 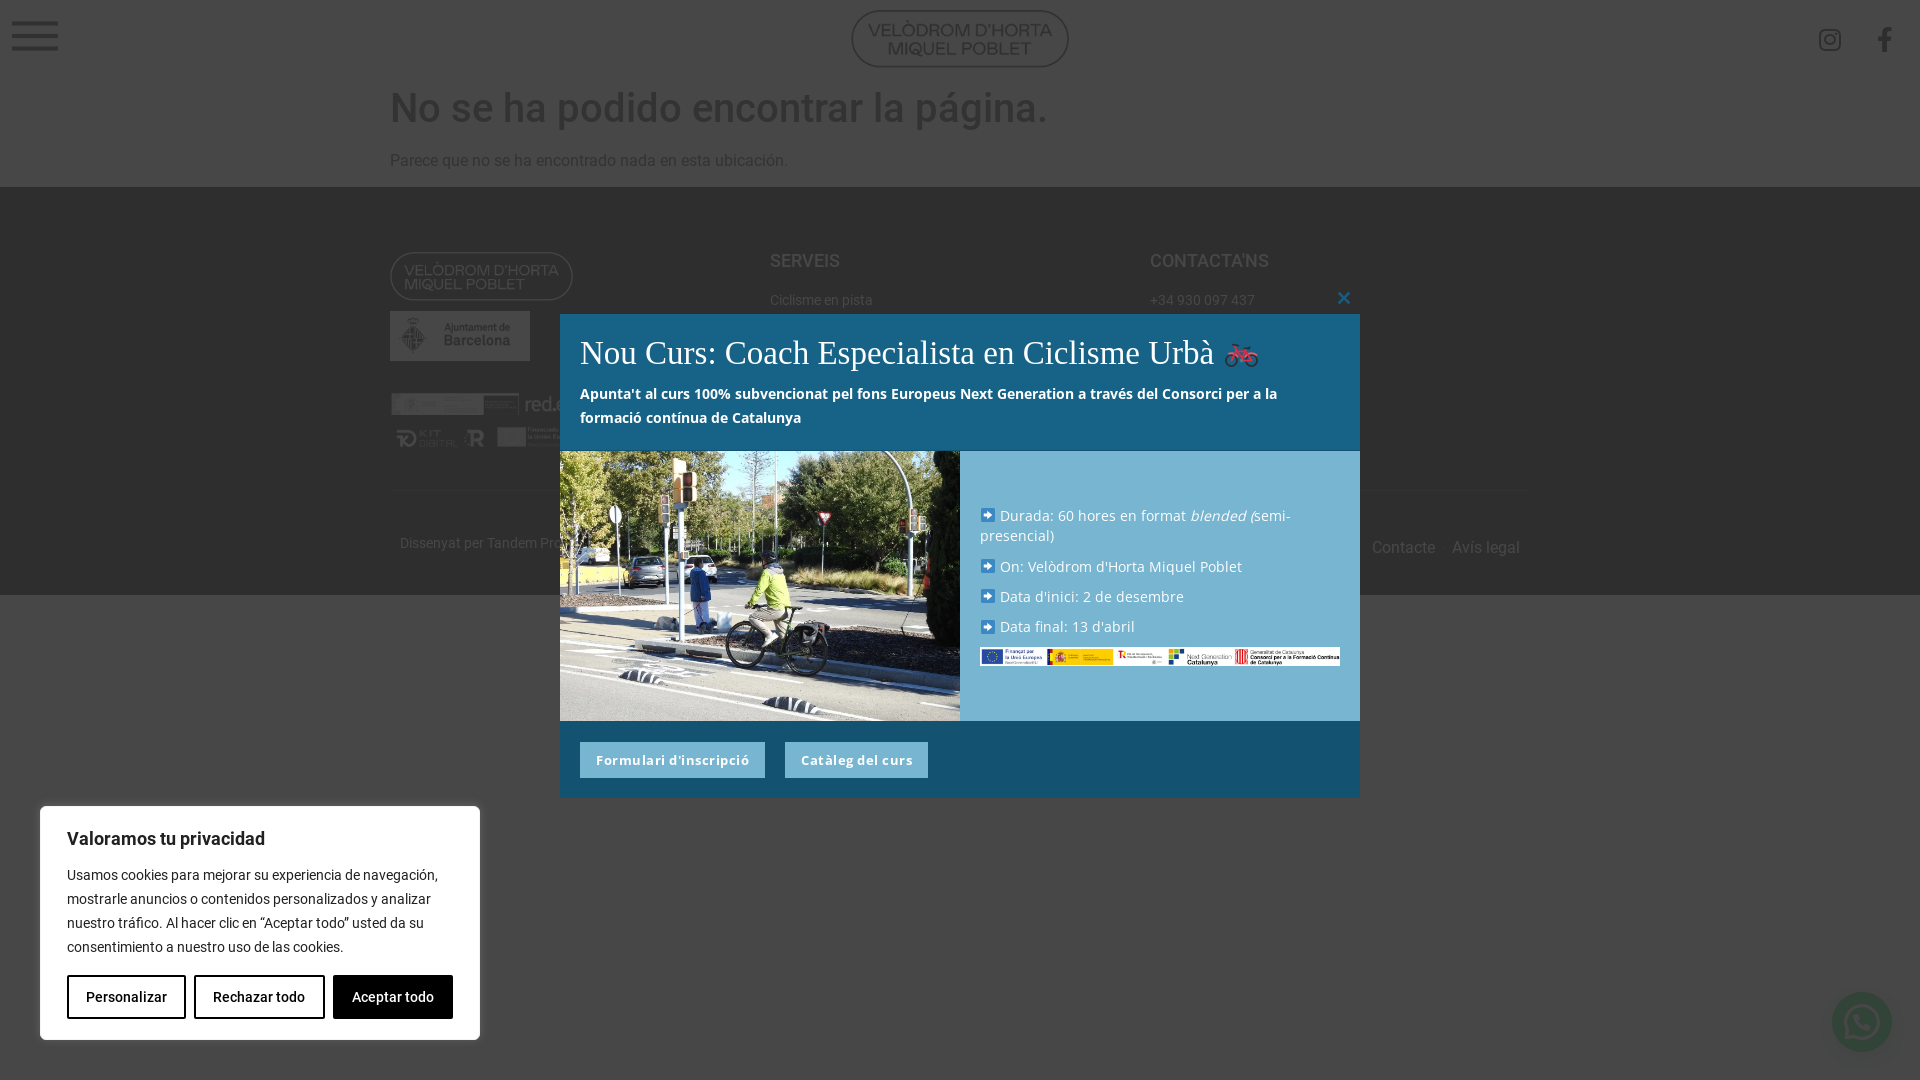 What do you see at coordinates (126, 997) in the screenshot?
I see `Personalizar` at bounding box center [126, 997].